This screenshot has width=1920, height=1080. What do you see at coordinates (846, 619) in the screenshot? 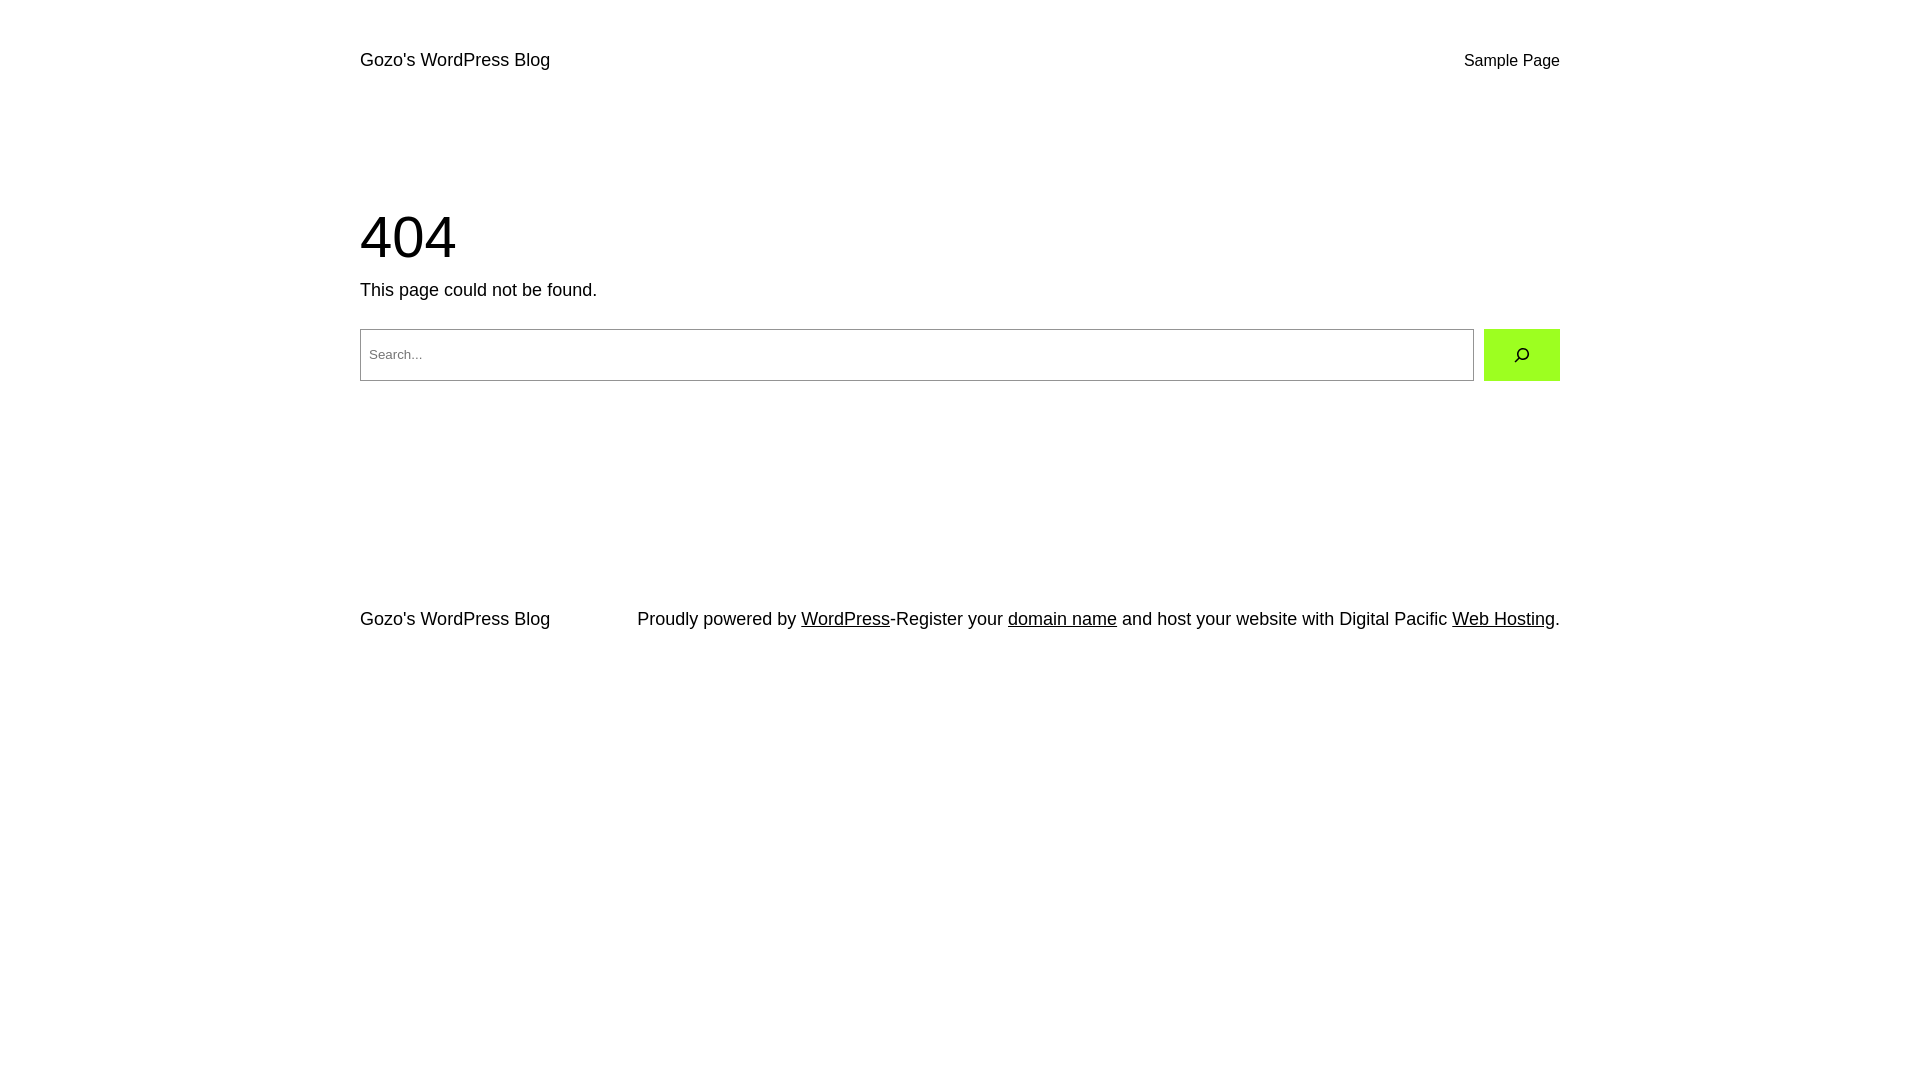
I see `WordPress` at bounding box center [846, 619].